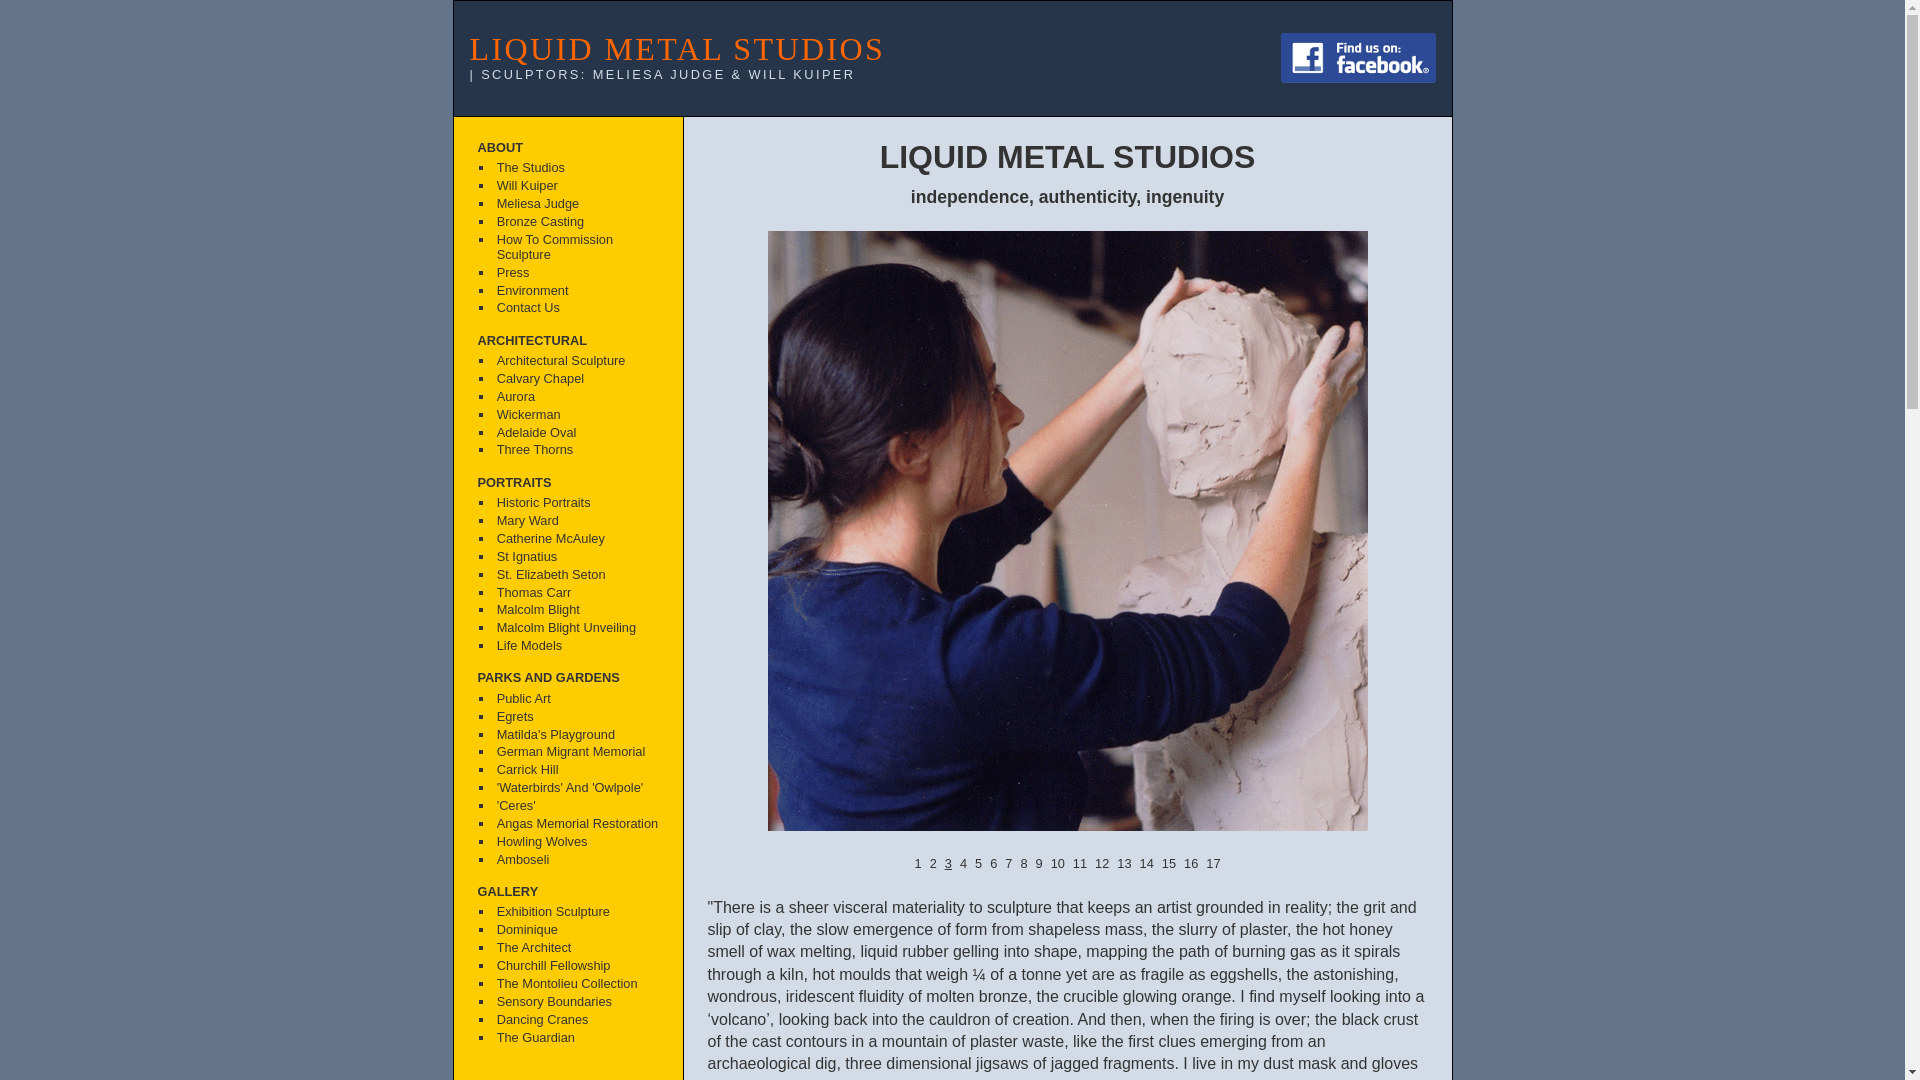 The width and height of the screenshot is (1920, 1080). Describe the element at coordinates (576, 451) in the screenshot. I see `Three Thorns` at that location.